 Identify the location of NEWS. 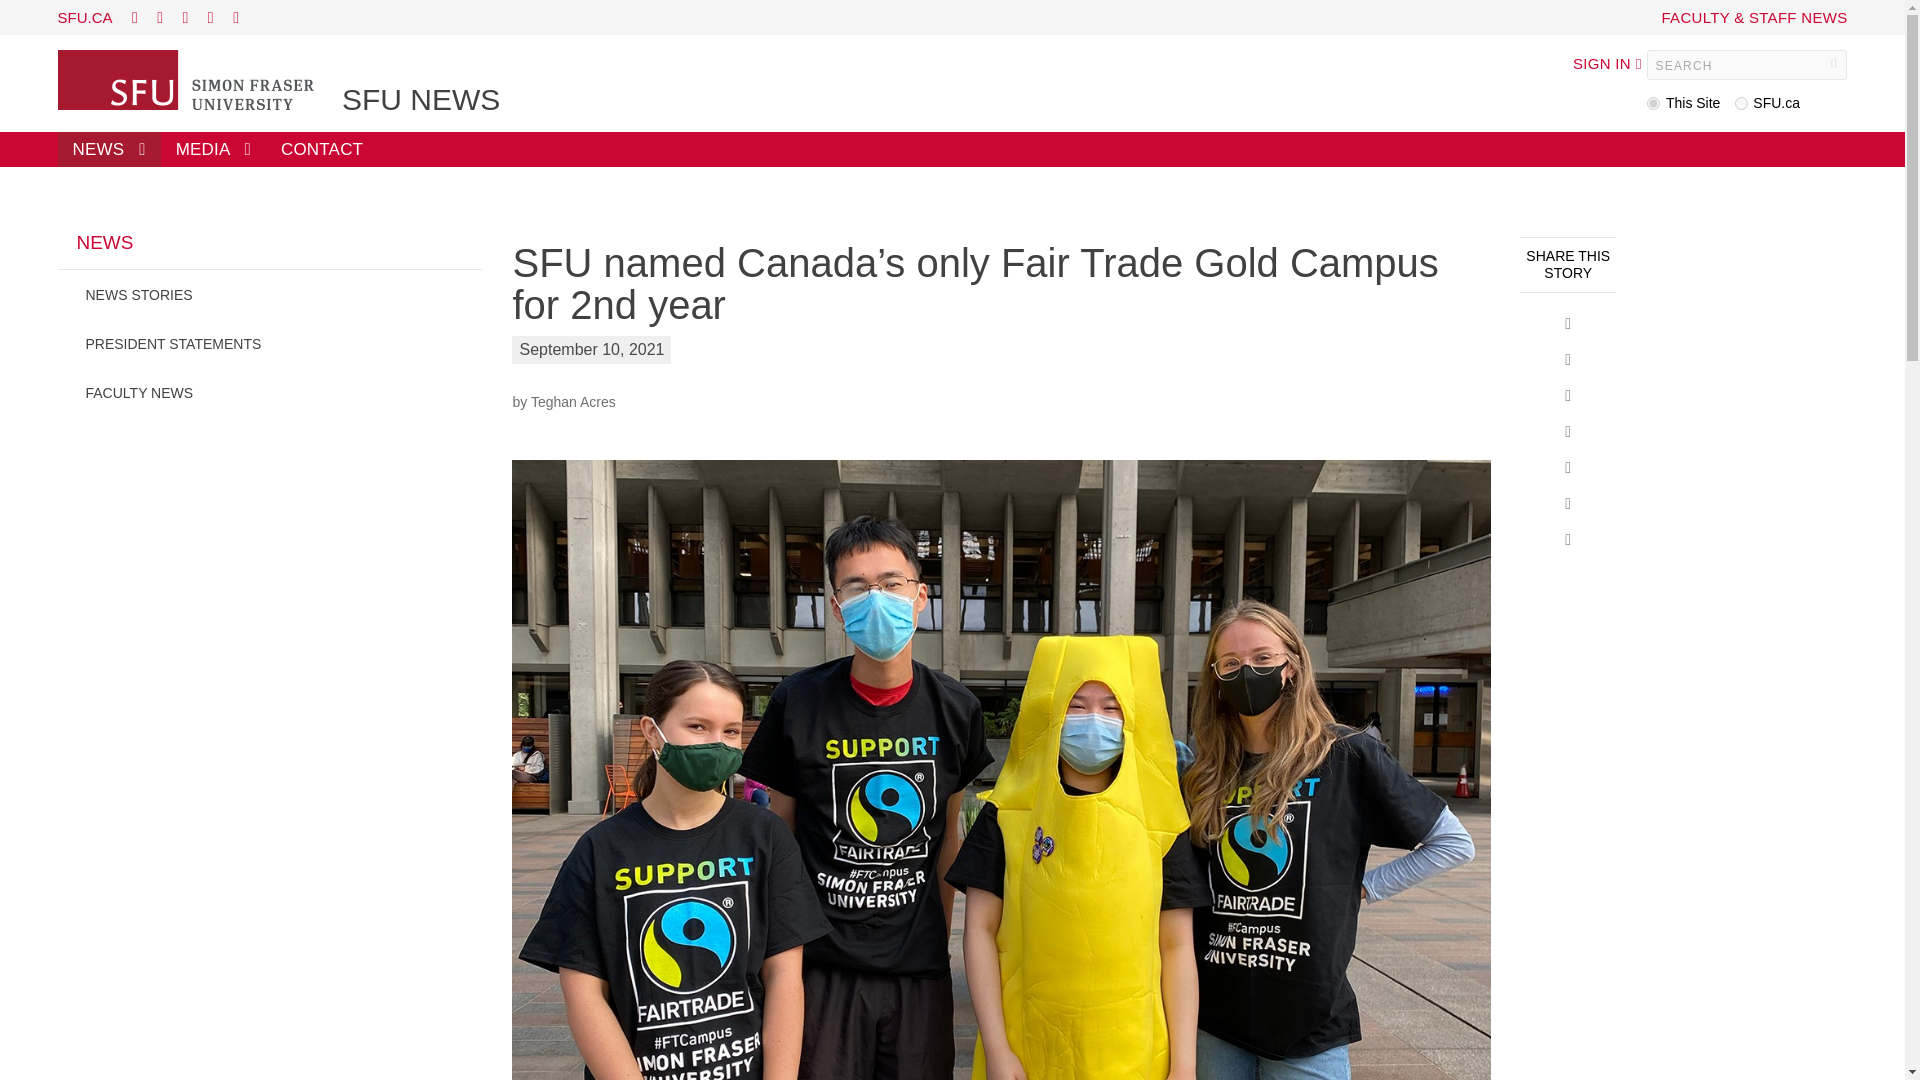
(270, 251).